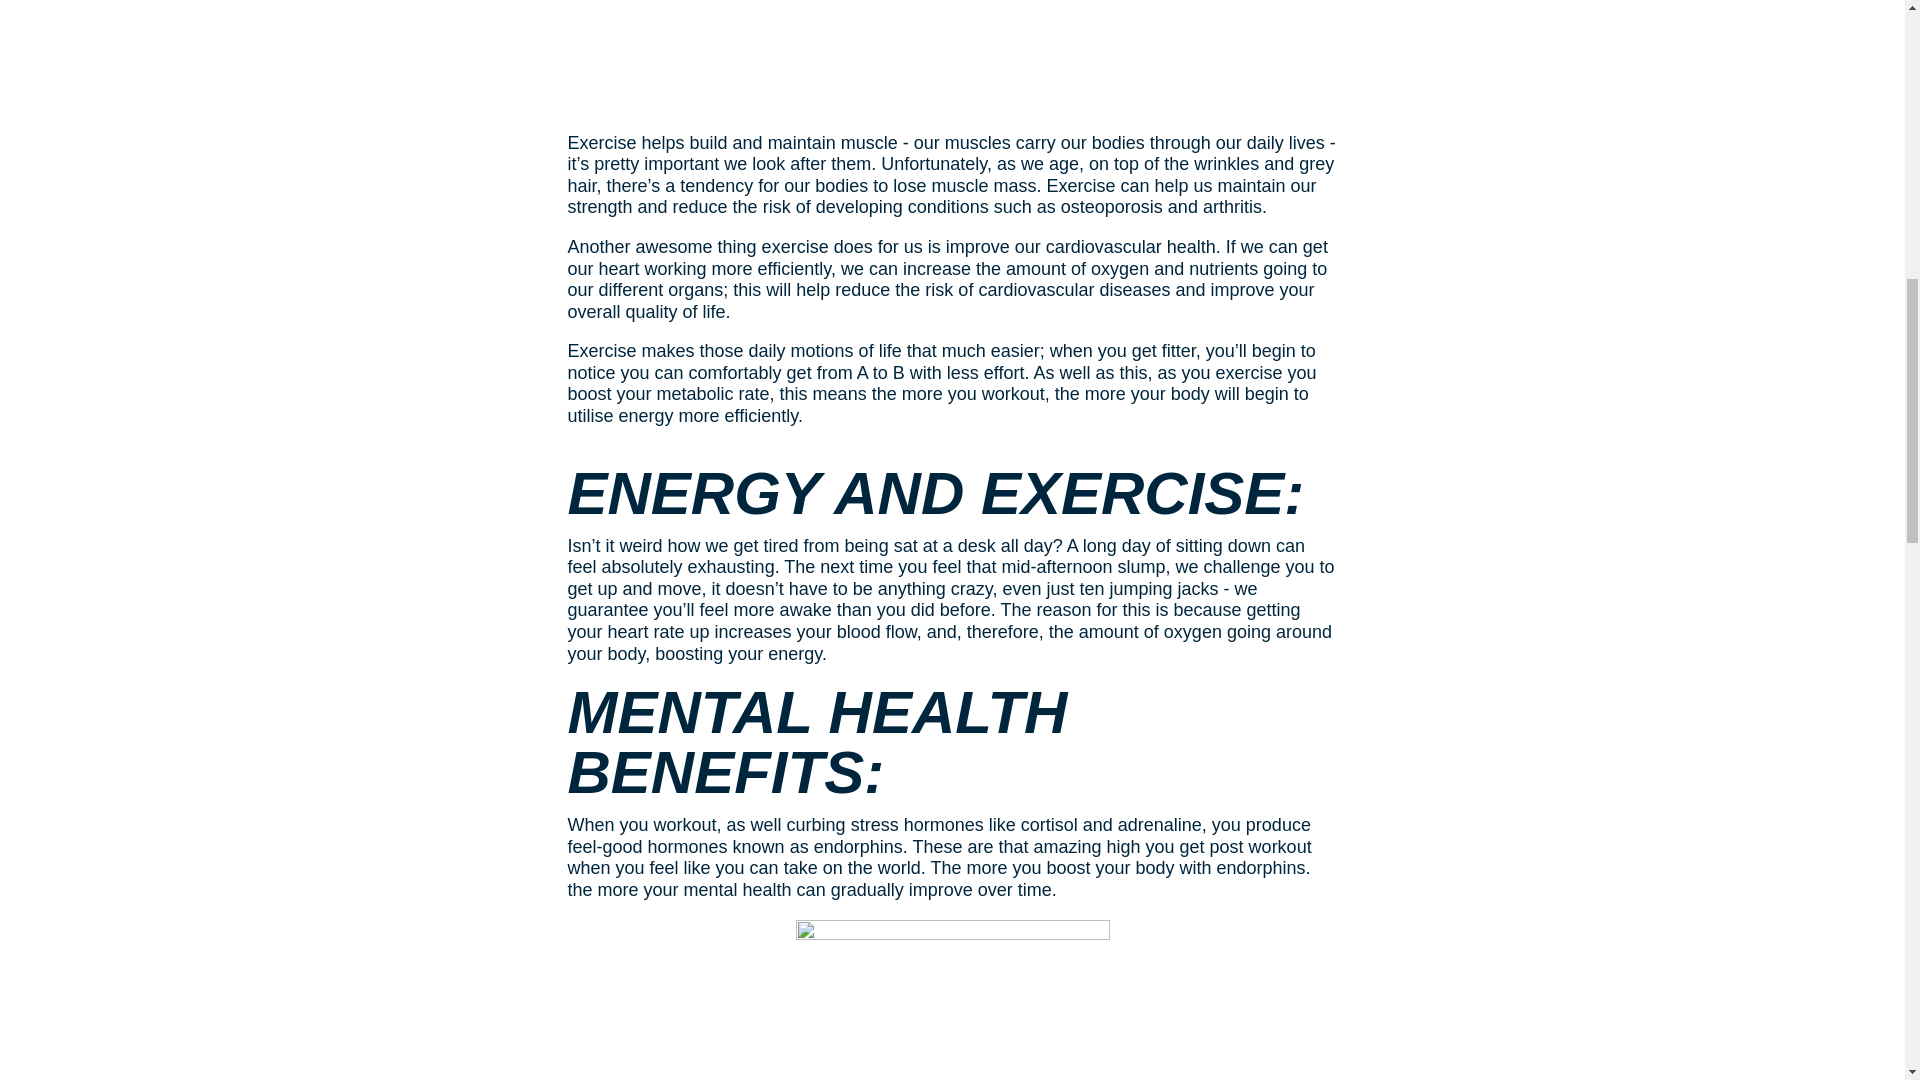 This screenshot has height=1080, width=1920. What do you see at coordinates (858, 847) in the screenshot?
I see `endorphins` at bounding box center [858, 847].